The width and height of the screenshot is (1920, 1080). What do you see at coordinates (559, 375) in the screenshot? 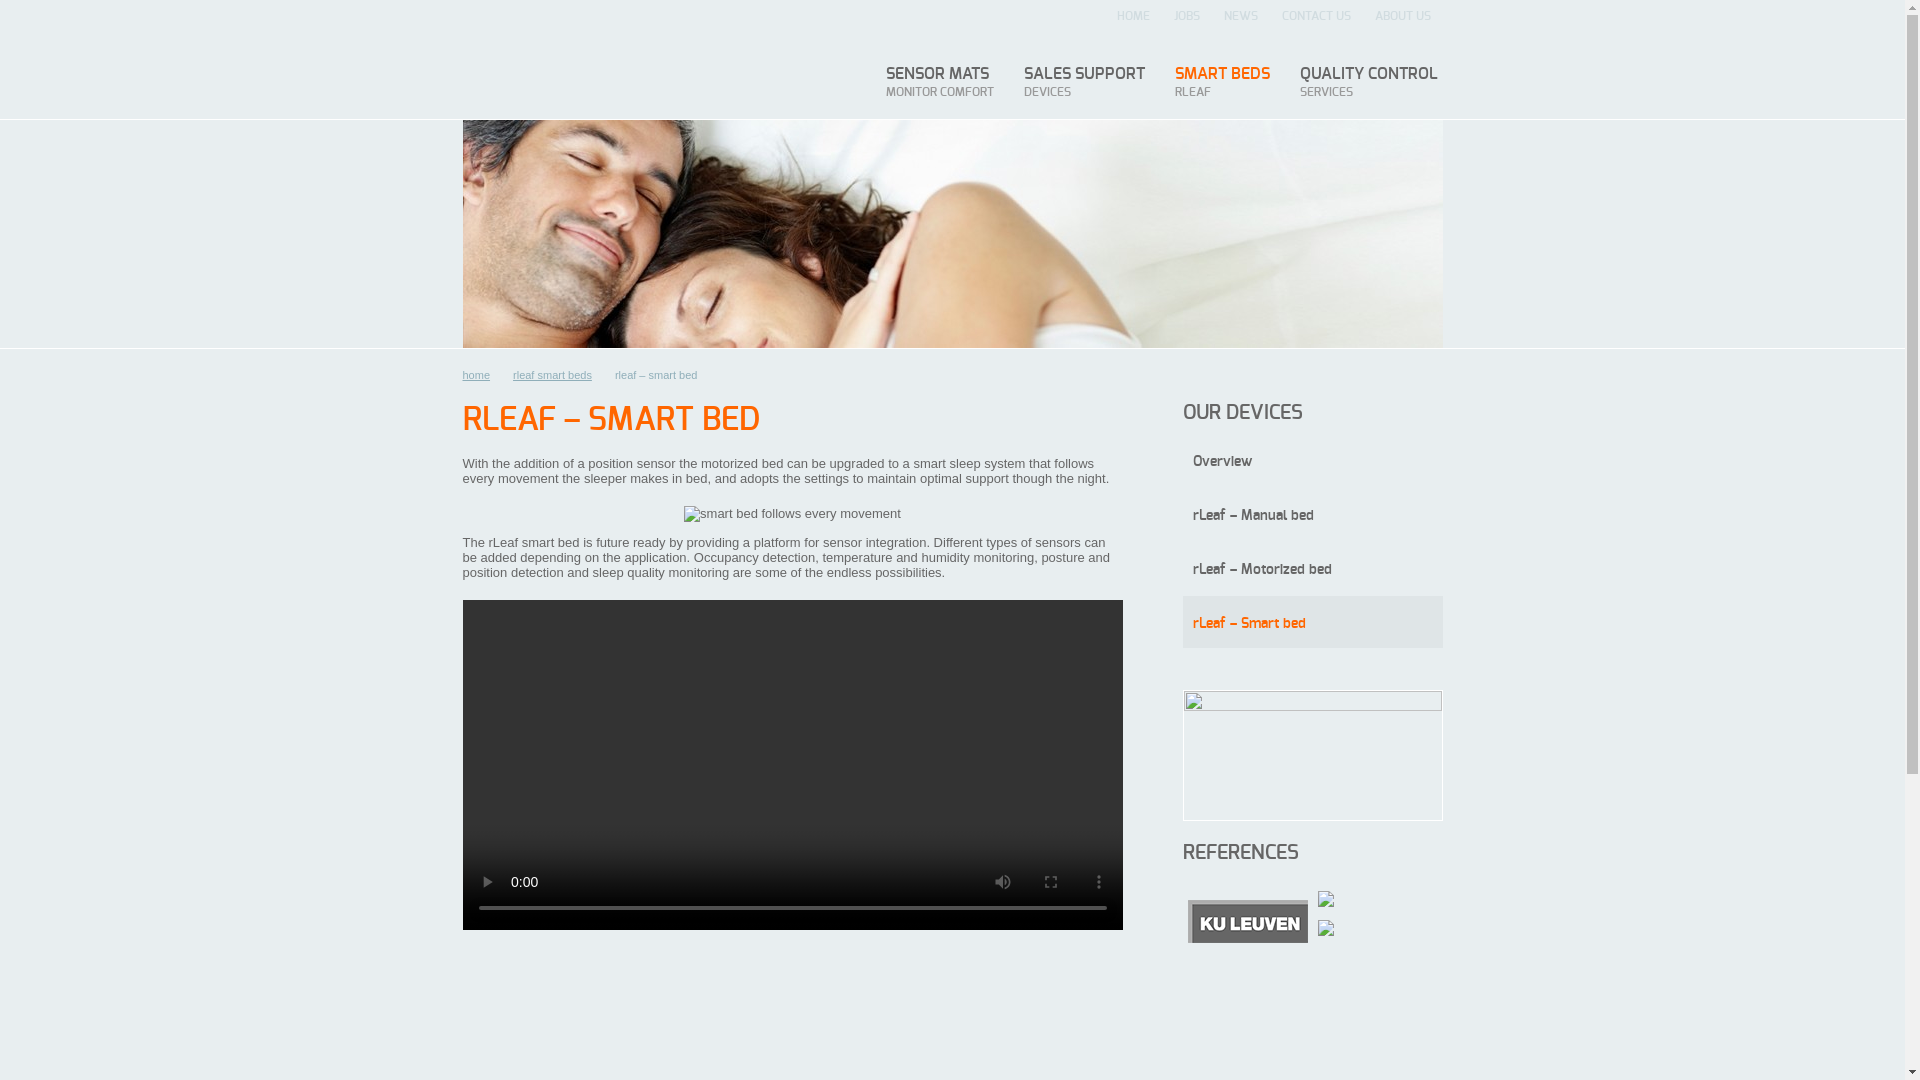
I see `rleaf smart beds` at bounding box center [559, 375].